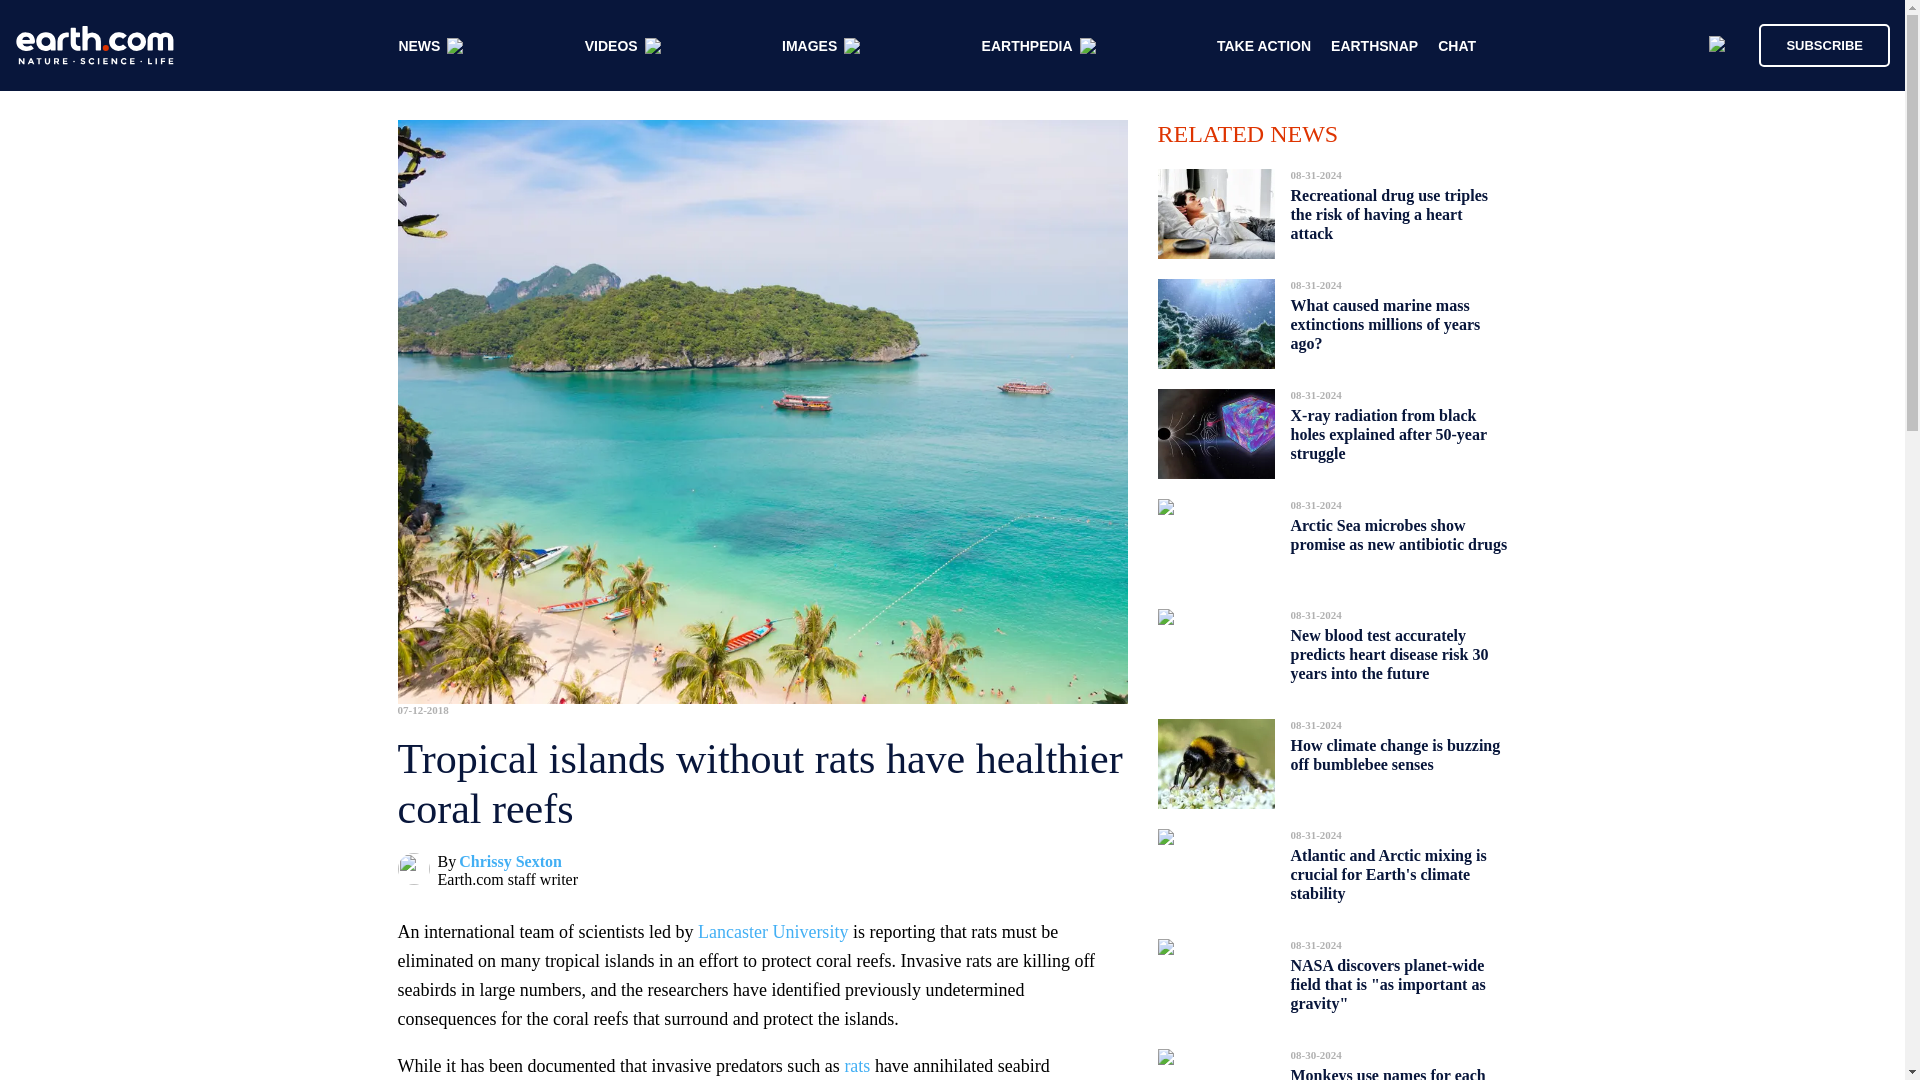  Describe the element at coordinates (1385, 324) in the screenshot. I see `What caused marine mass extinctions millions of years ago?` at that location.